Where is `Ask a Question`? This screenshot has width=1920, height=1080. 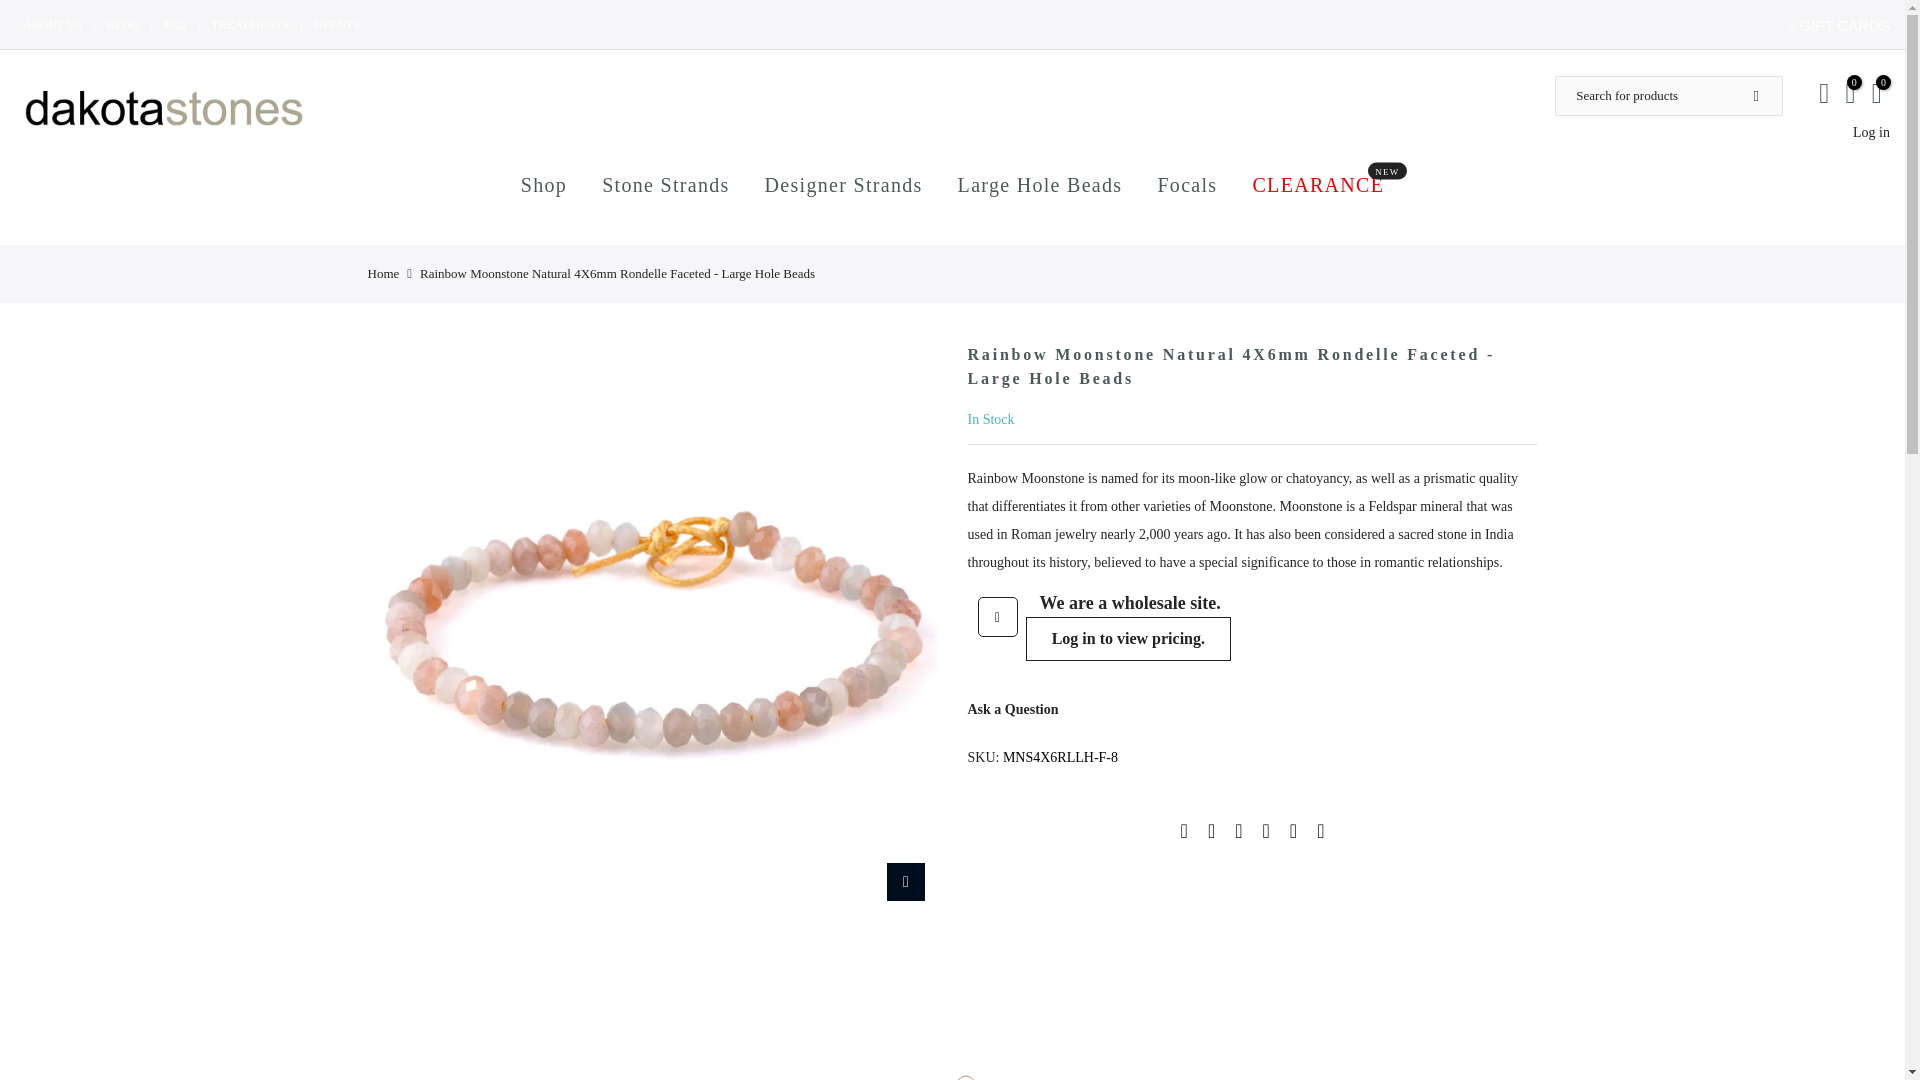
Ask a Question is located at coordinates (250, 25).